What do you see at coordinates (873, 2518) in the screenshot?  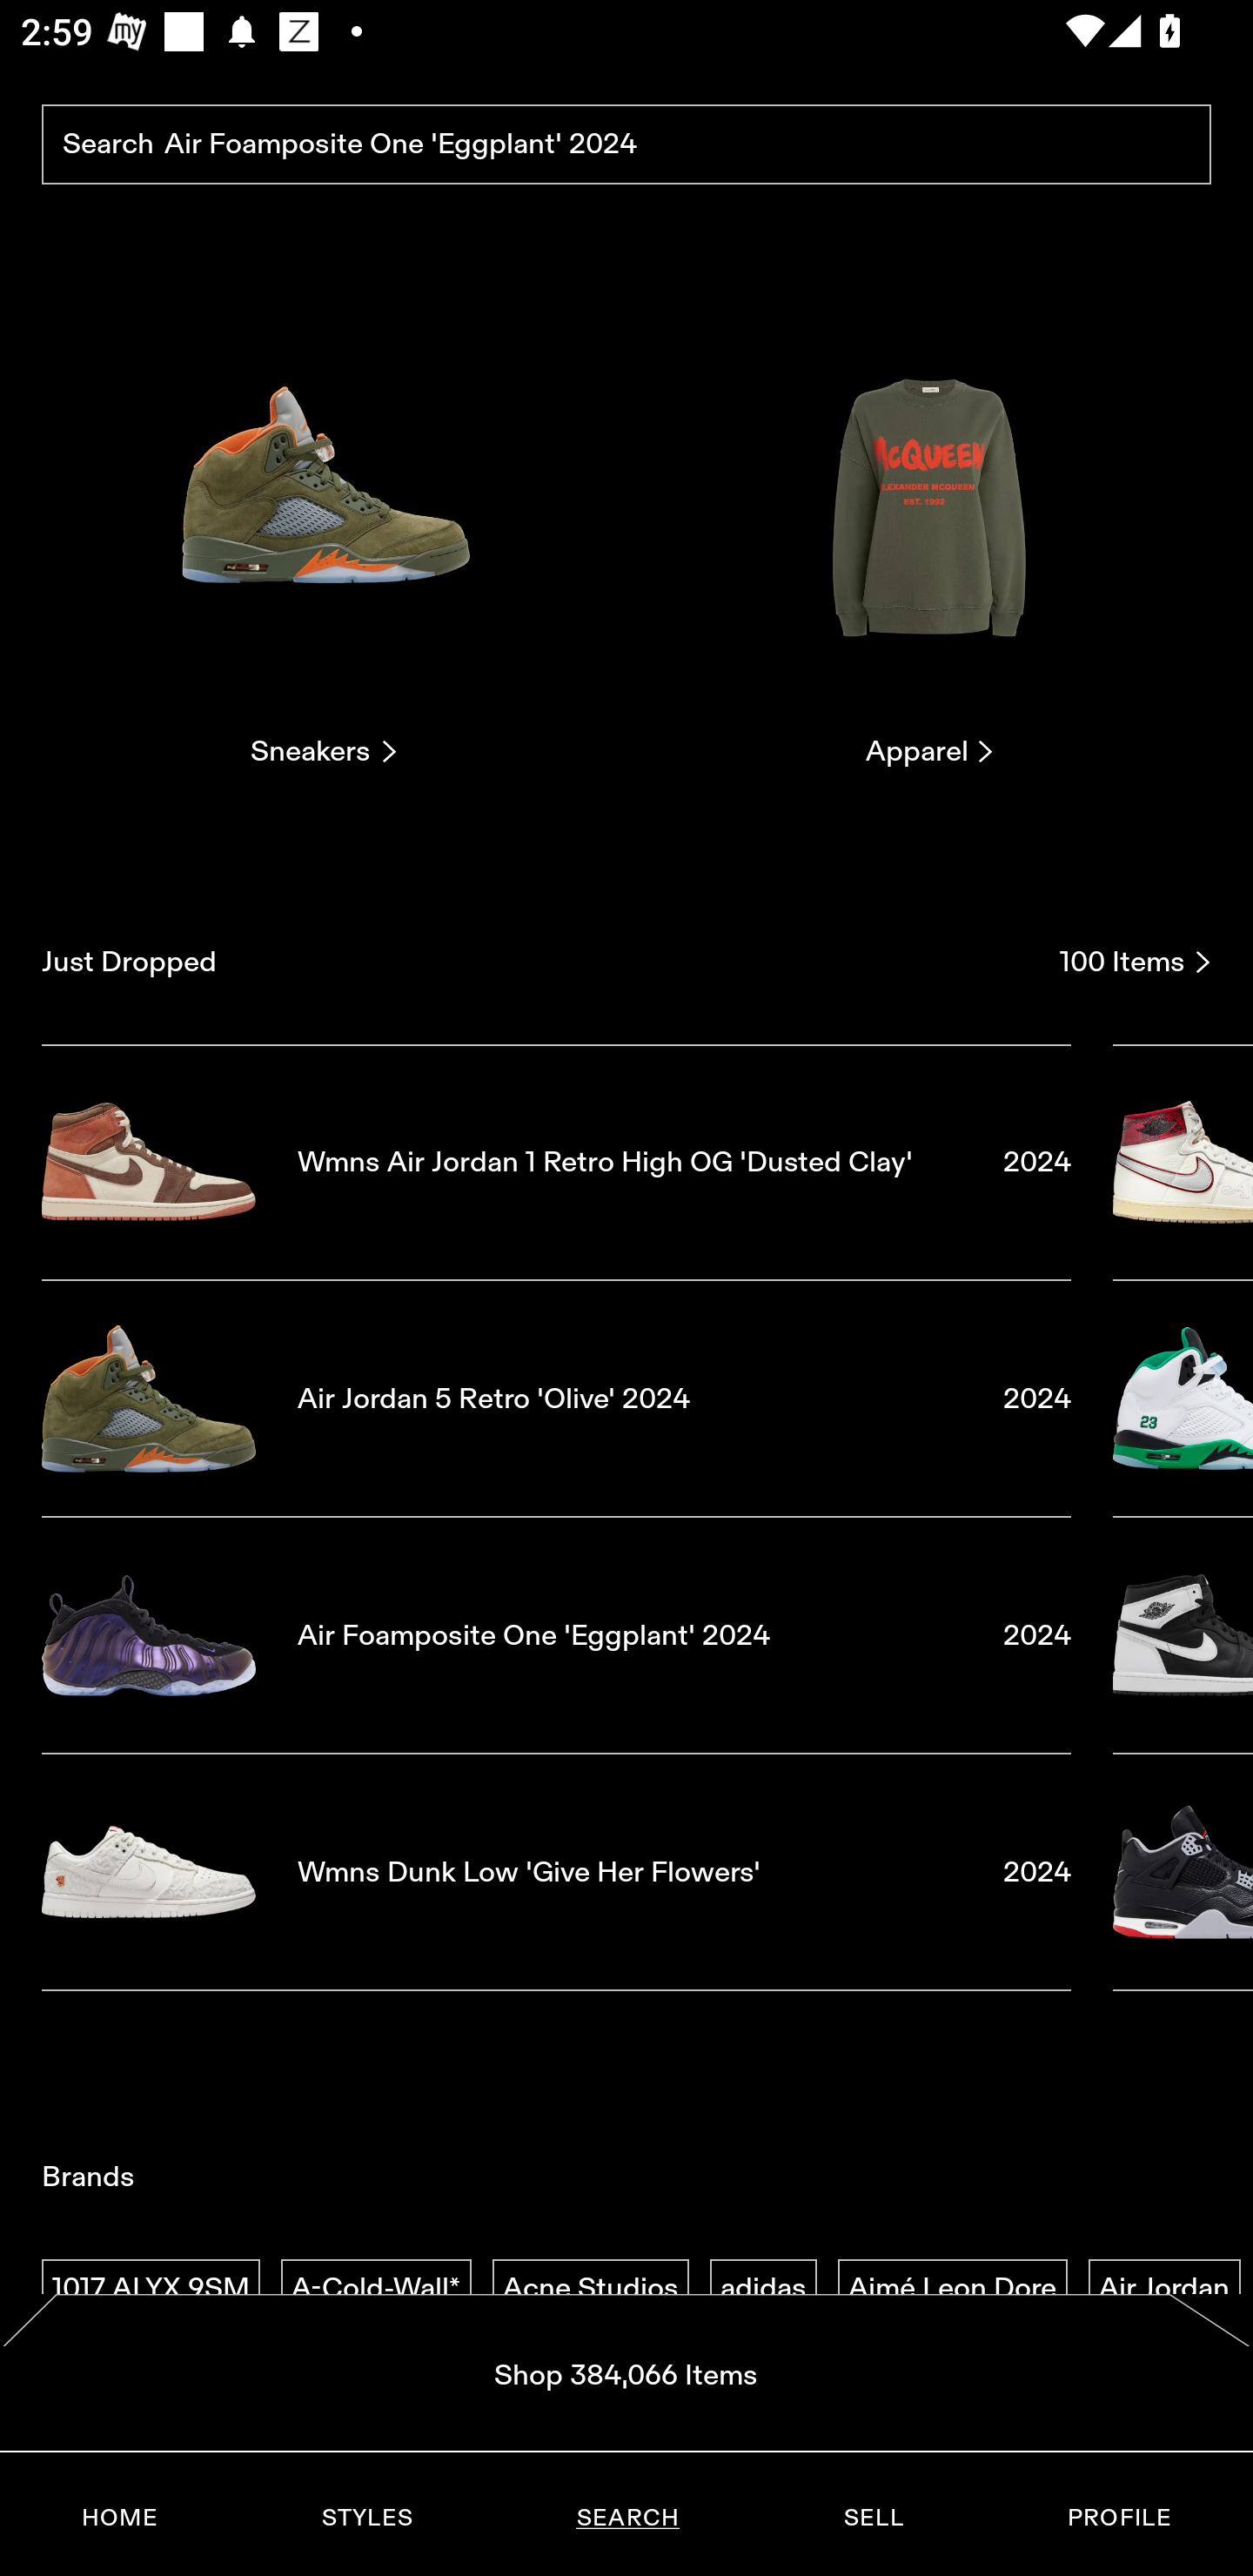 I see `SELL` at bounding box center [873, 2518].